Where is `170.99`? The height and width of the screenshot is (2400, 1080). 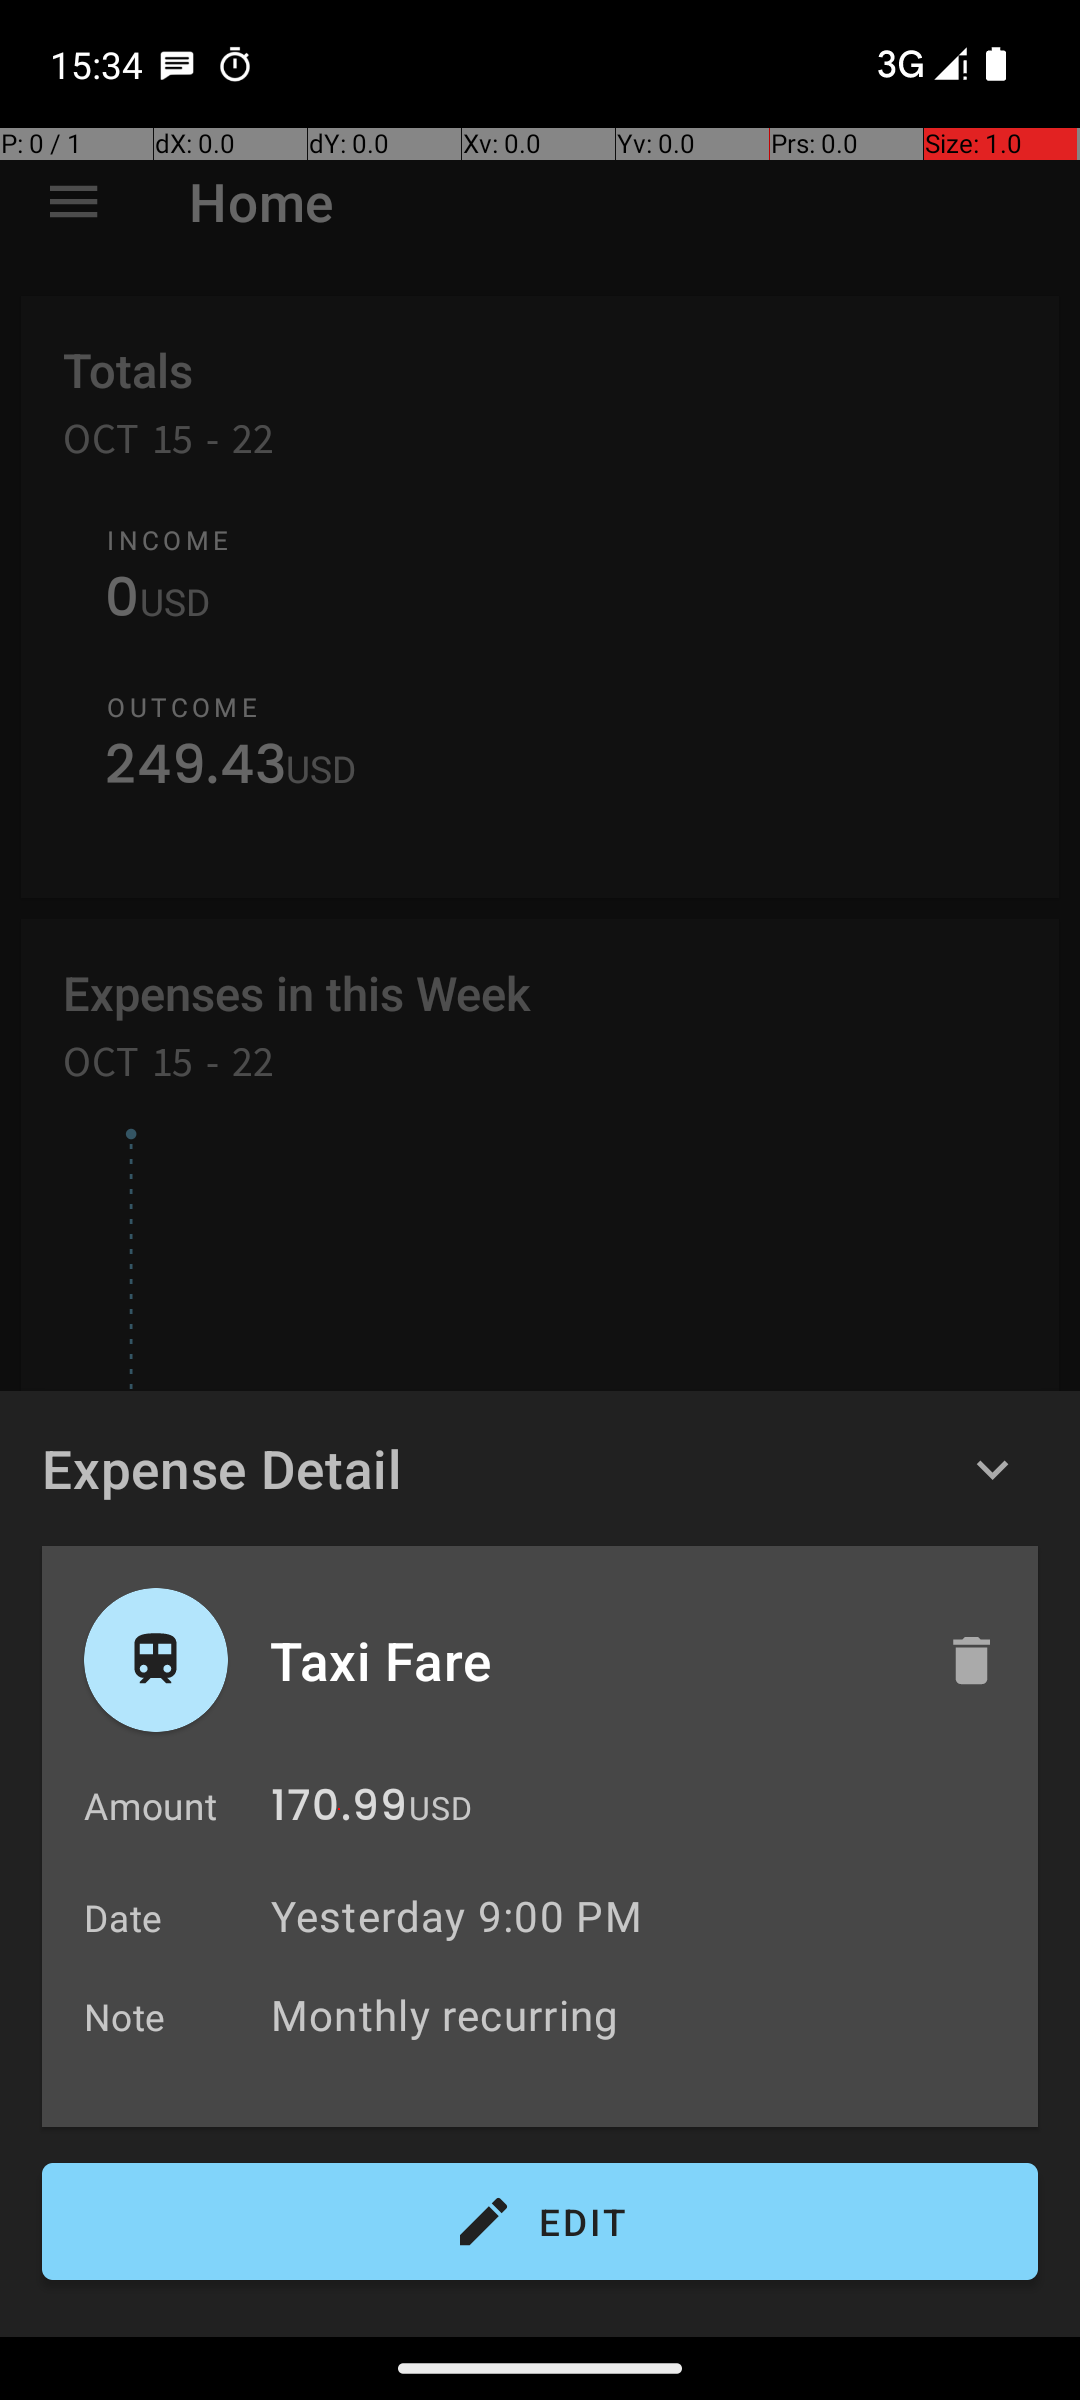 170.99 is located at coordinates (339, 1810).